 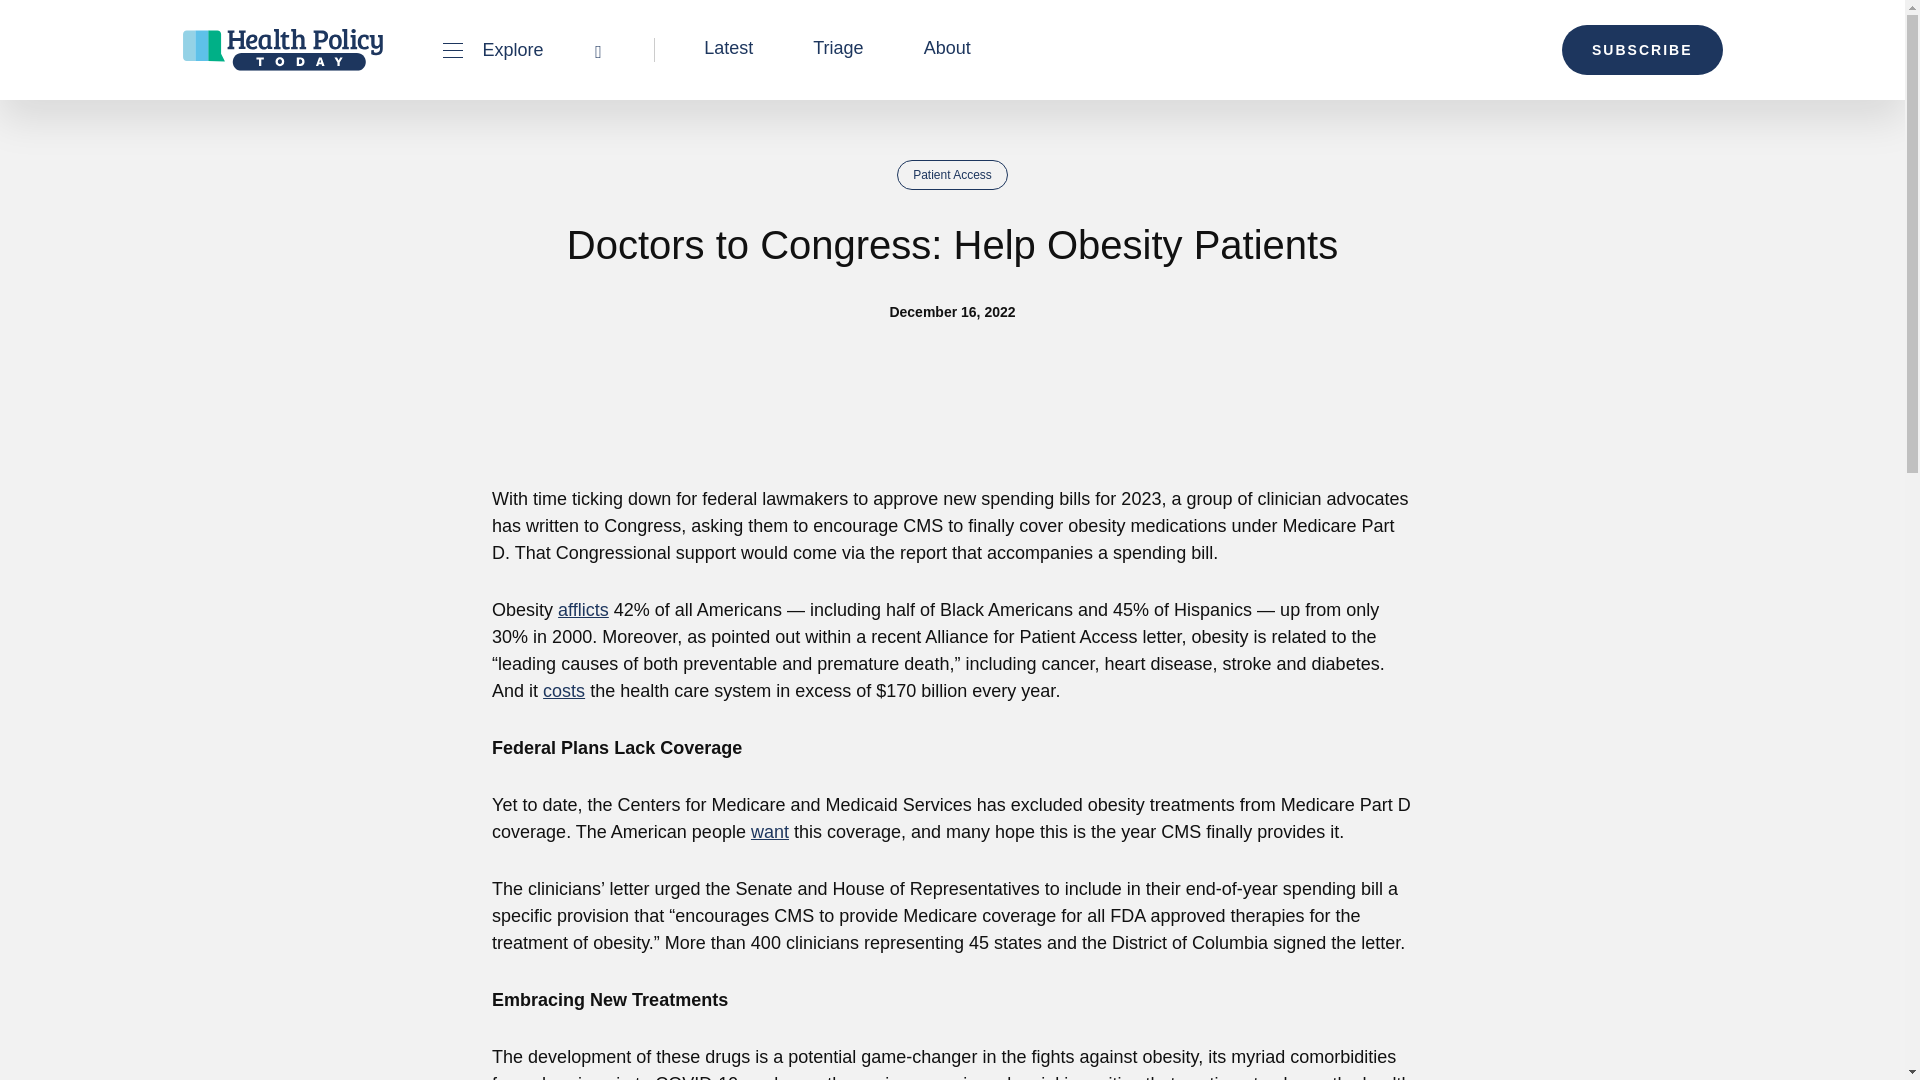 I want to click on costs, so click(x=564, y=690).